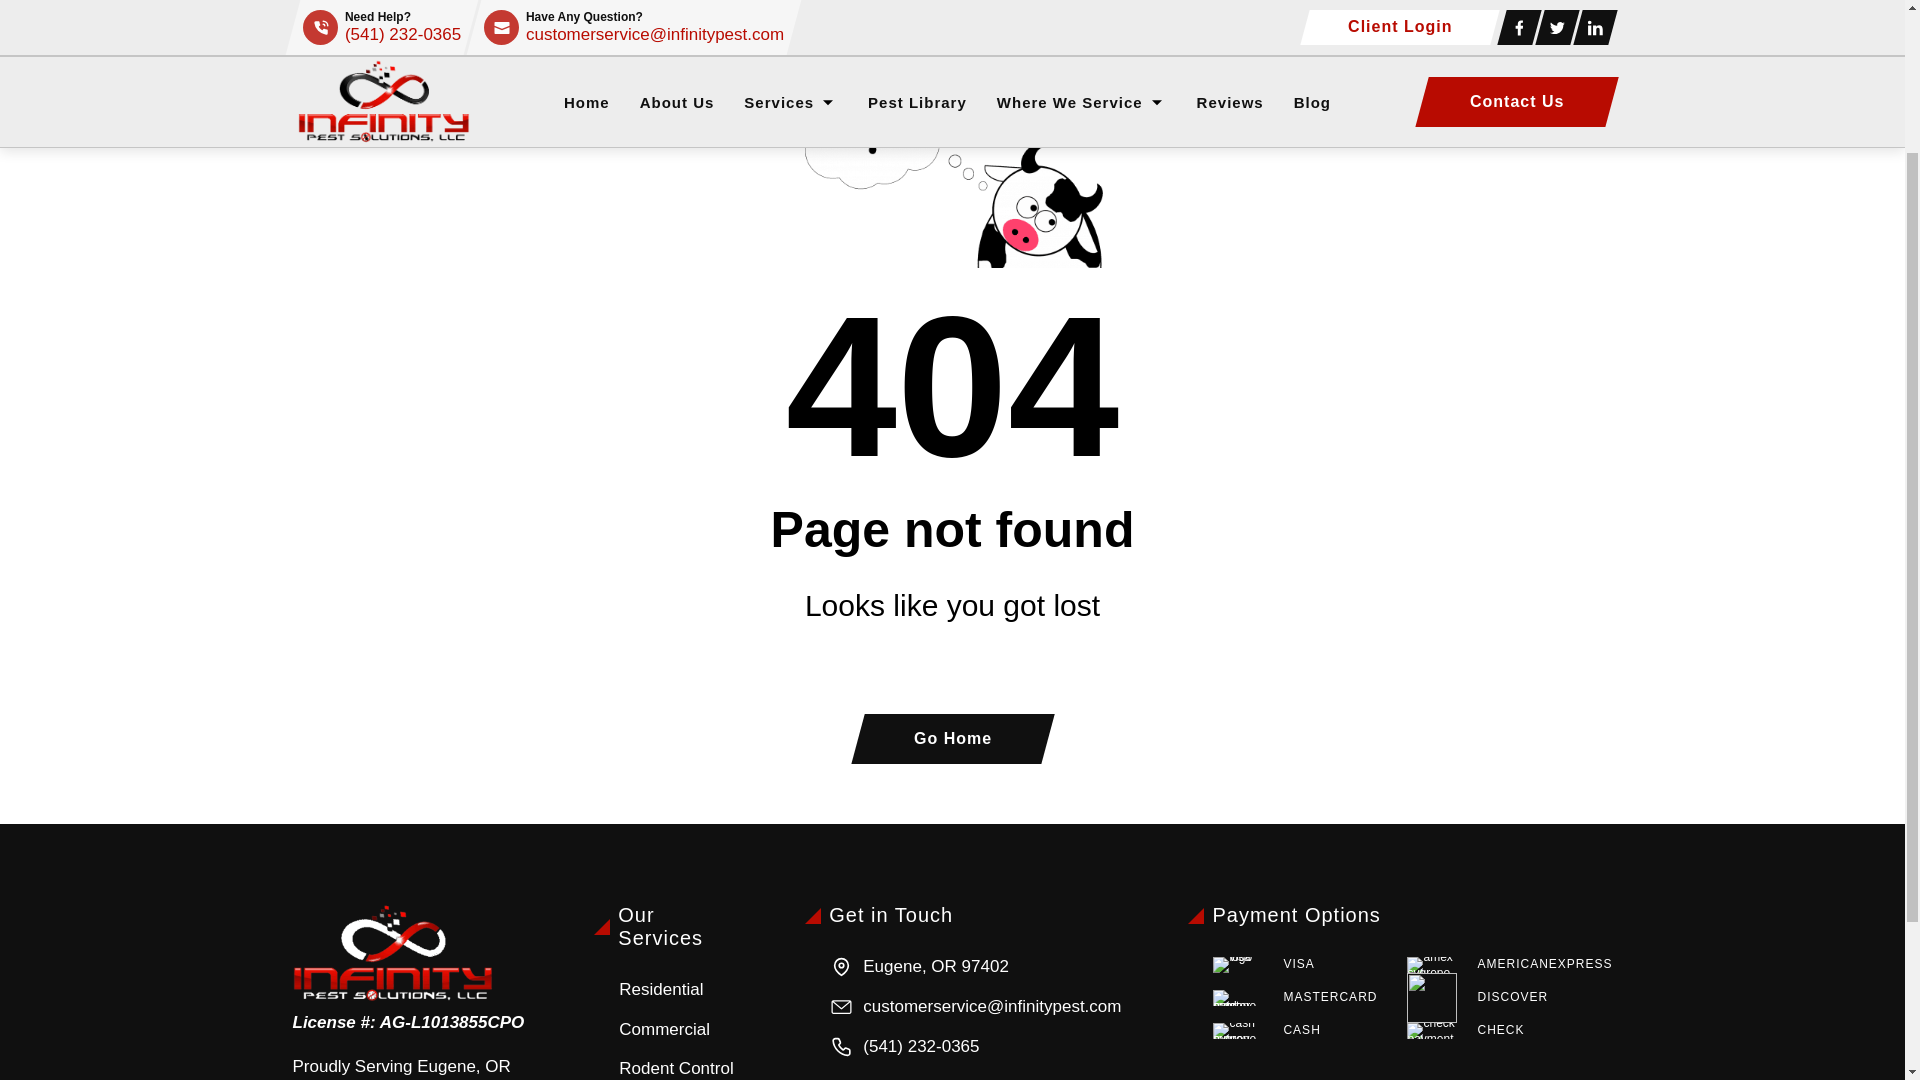 The width and height of the screenshot is (1920, 1080). Describe the element at coordinates (945, 738) in the screenshot. I see `Go Home` at that location.